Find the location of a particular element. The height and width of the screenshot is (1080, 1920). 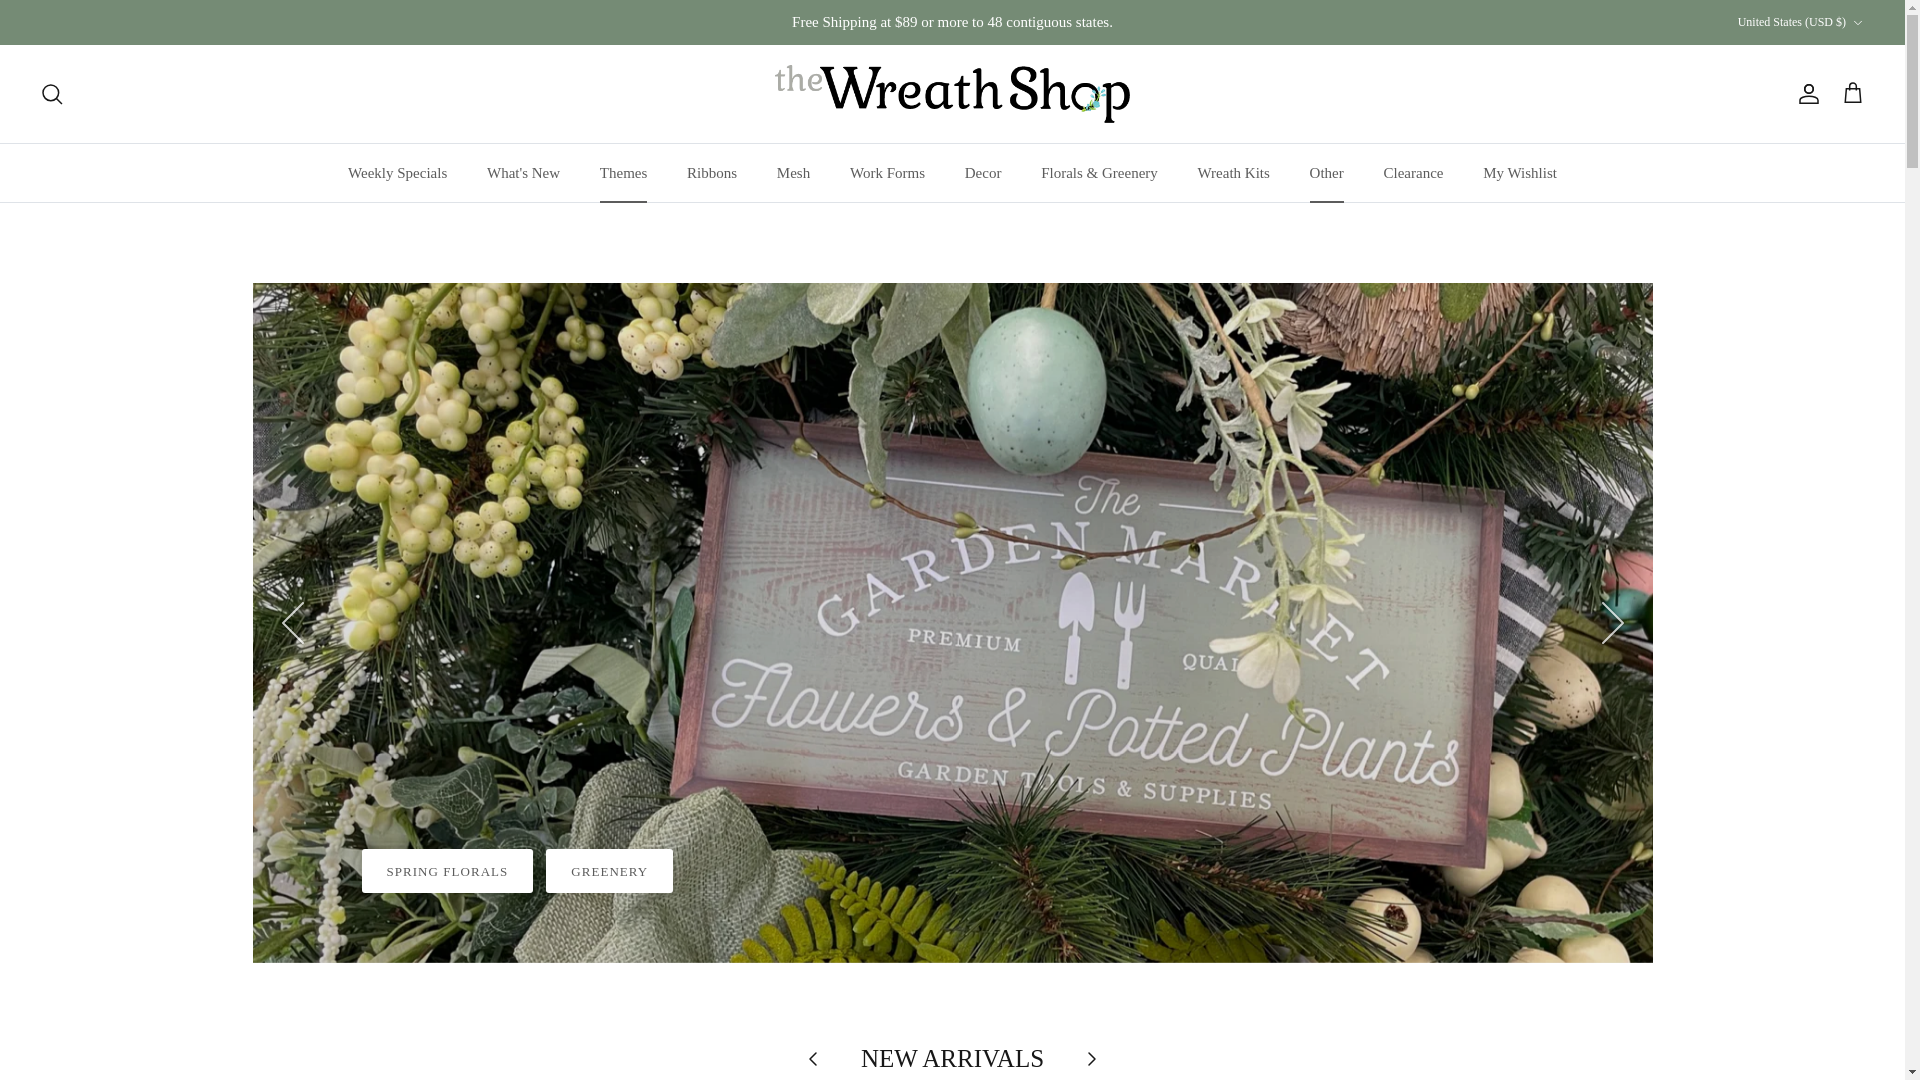

The Wreath Shop is located at coordinates (952, 94).